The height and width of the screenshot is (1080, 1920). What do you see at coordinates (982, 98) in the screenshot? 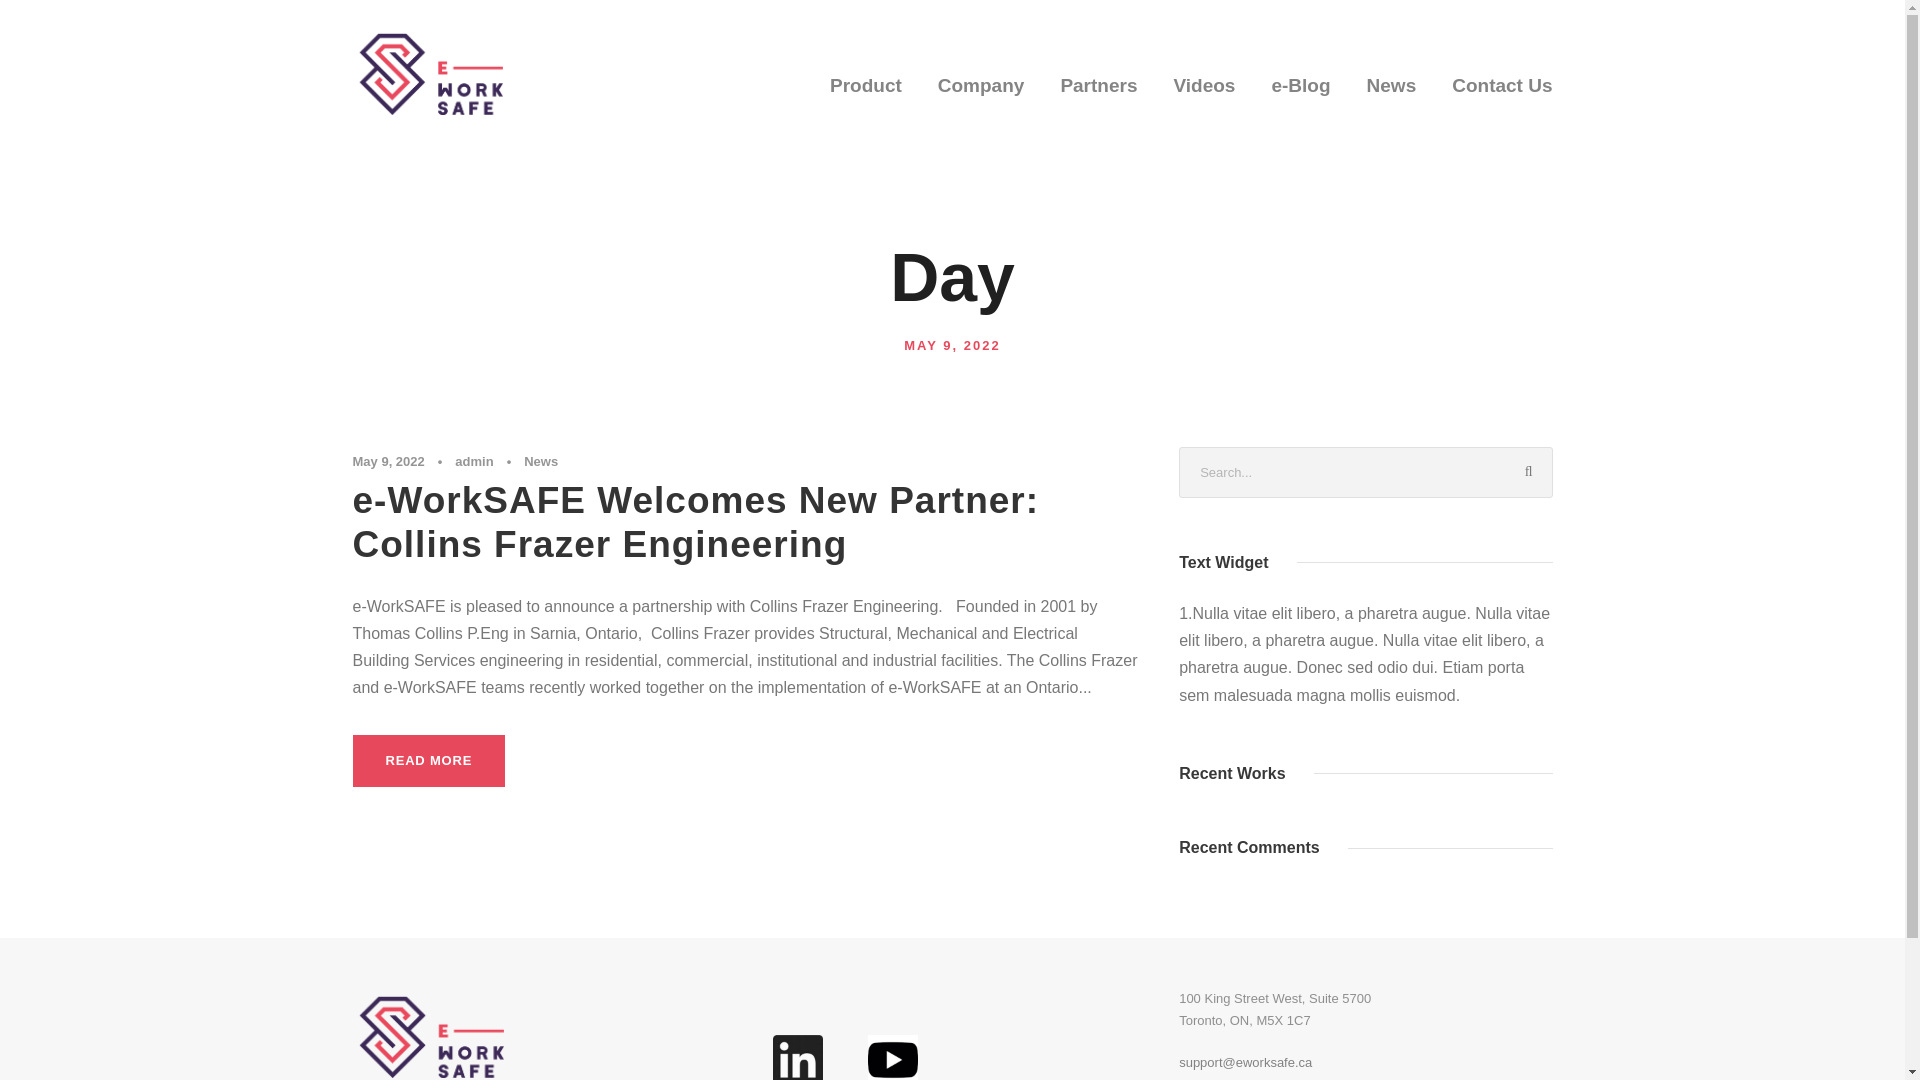
I see `Company` at bounding box center [982, 98].